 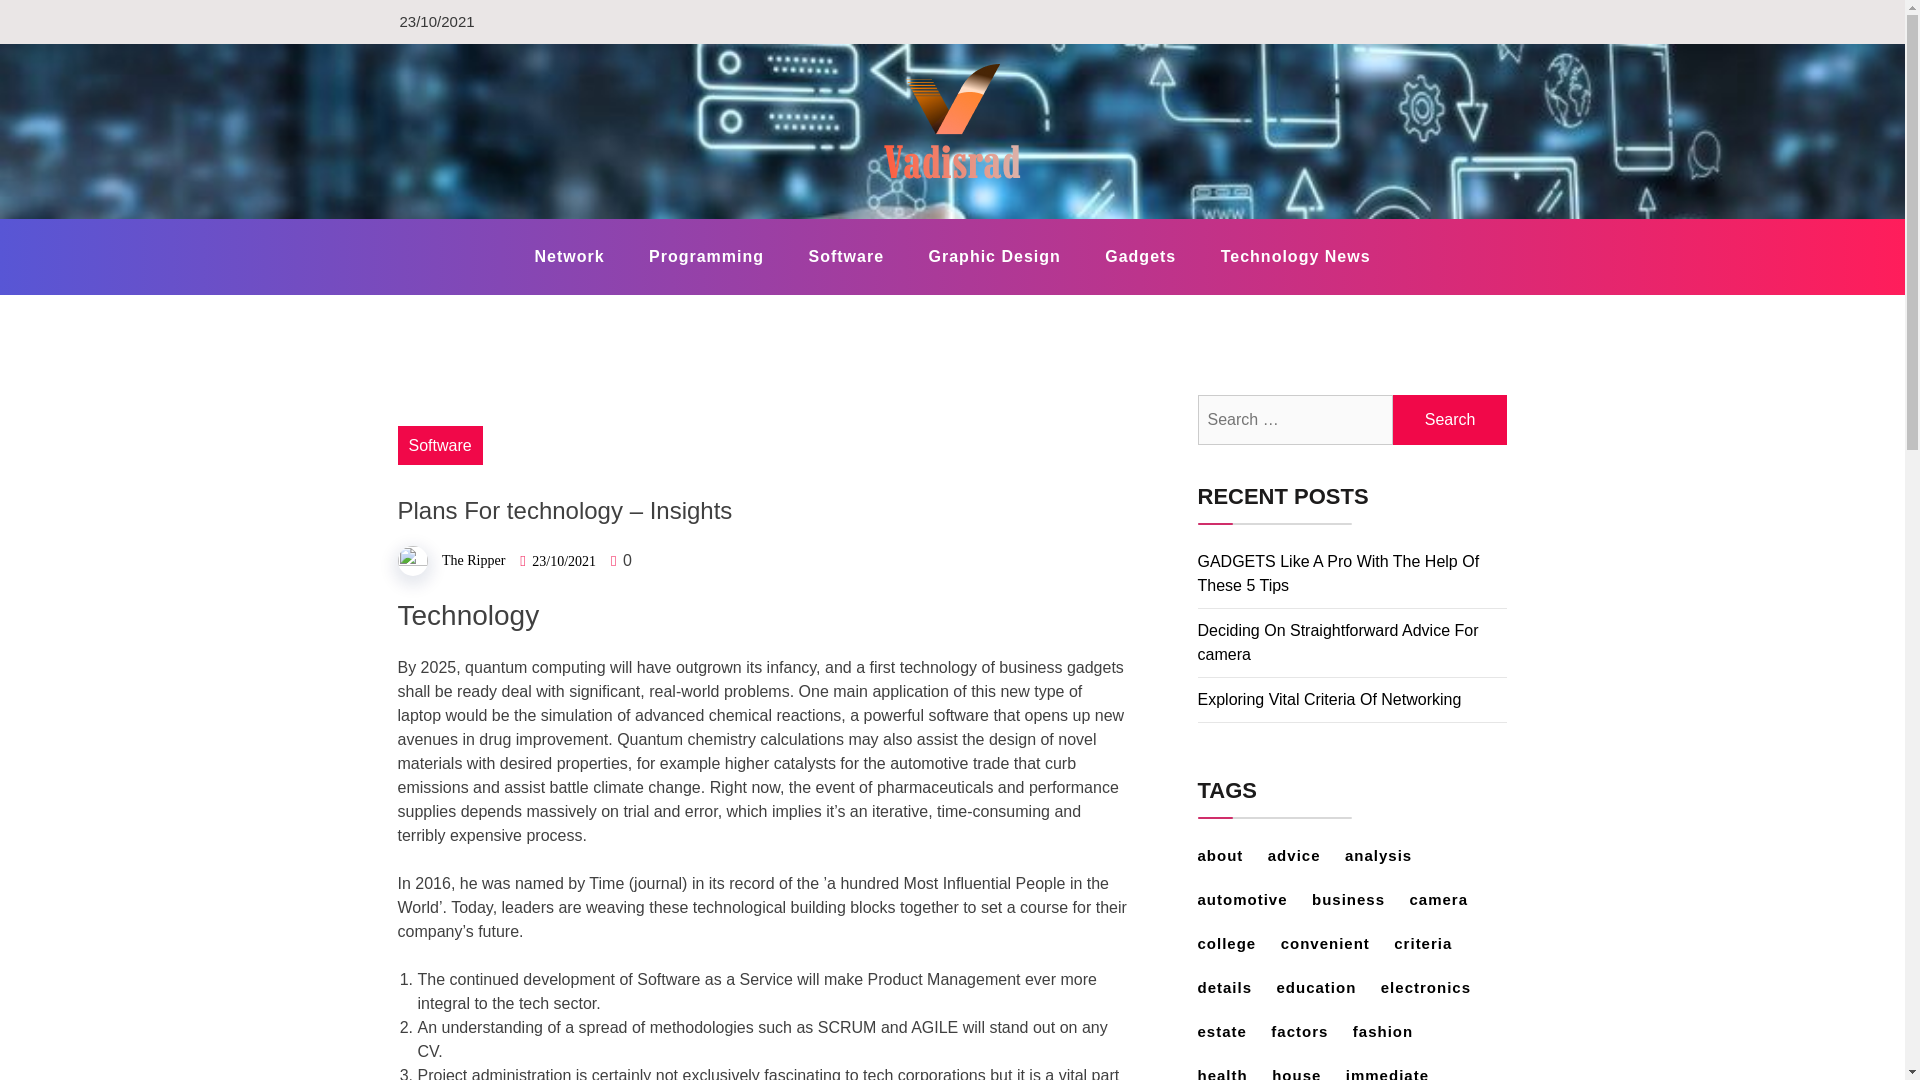 I want to click on automotive, so click(x=1252, y=900).